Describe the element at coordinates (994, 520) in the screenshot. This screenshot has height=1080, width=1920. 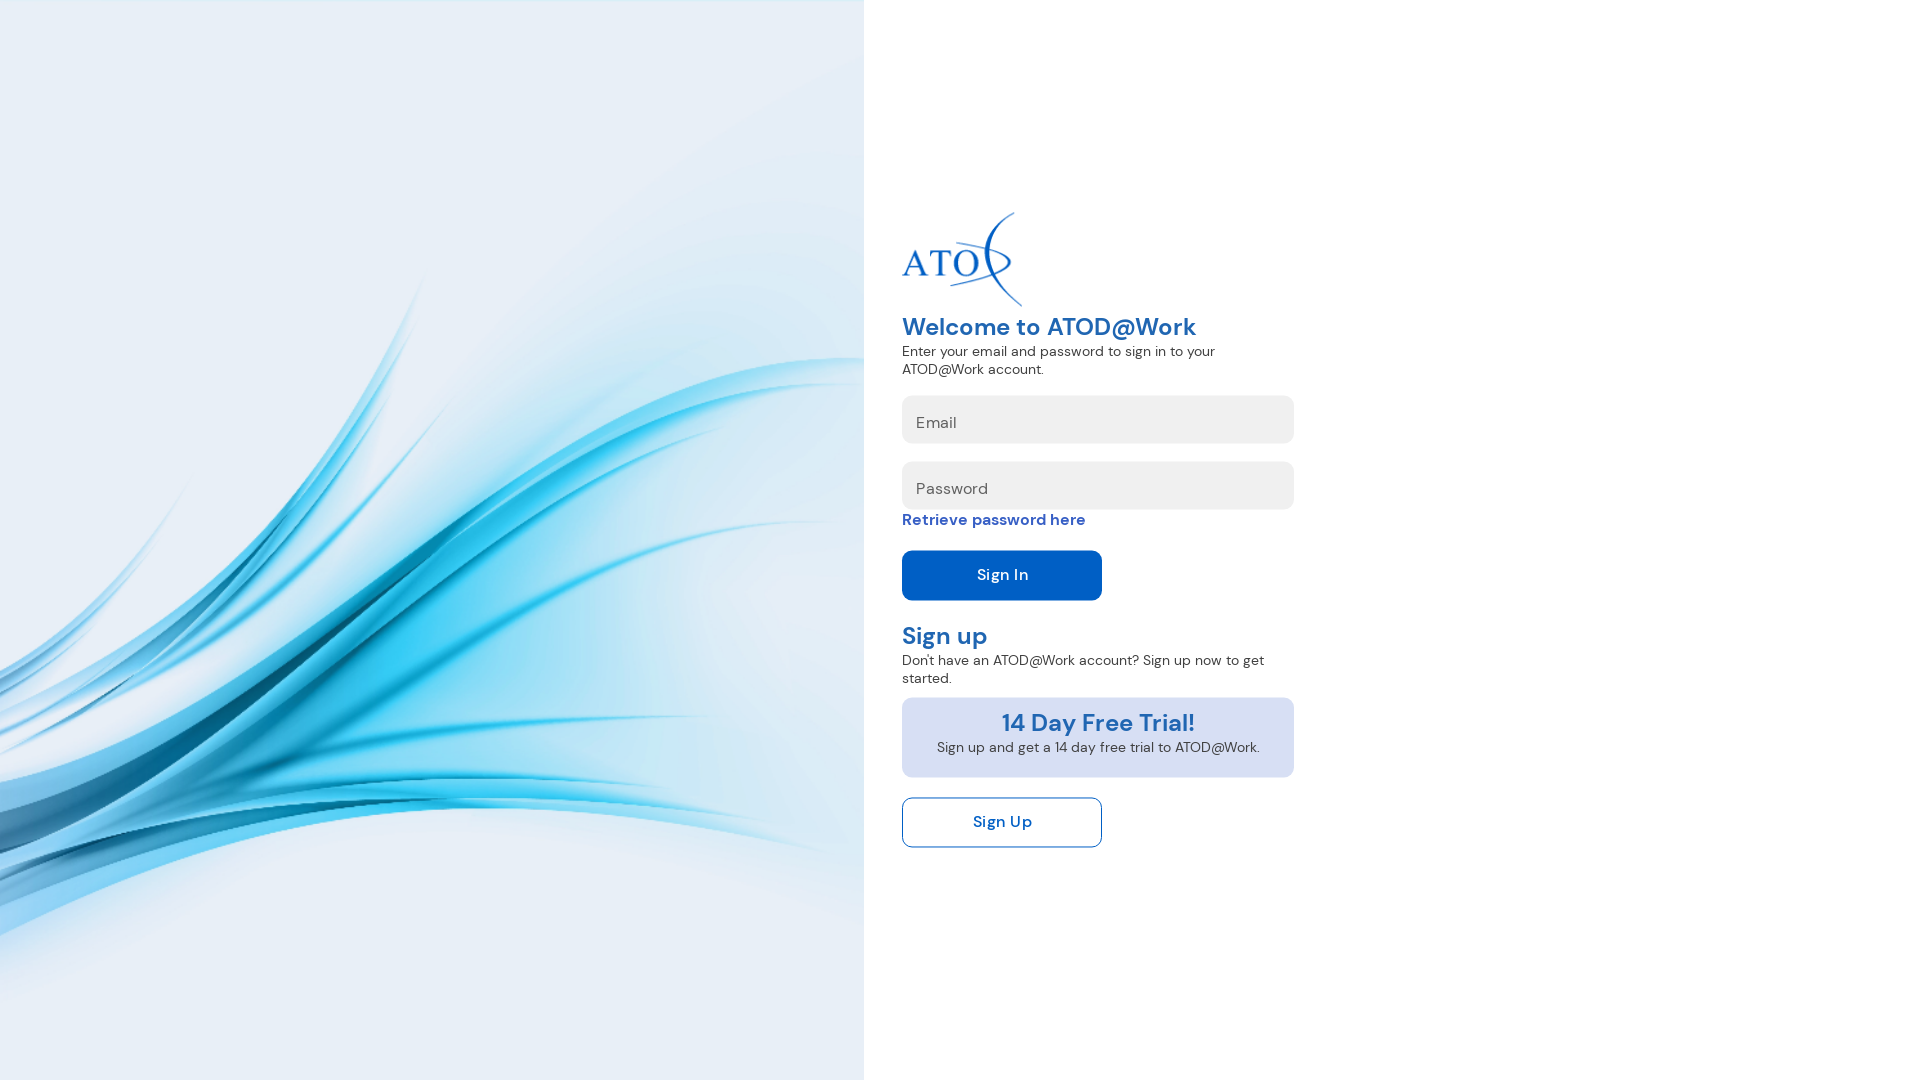
I see `Retrieve password here` at that location.